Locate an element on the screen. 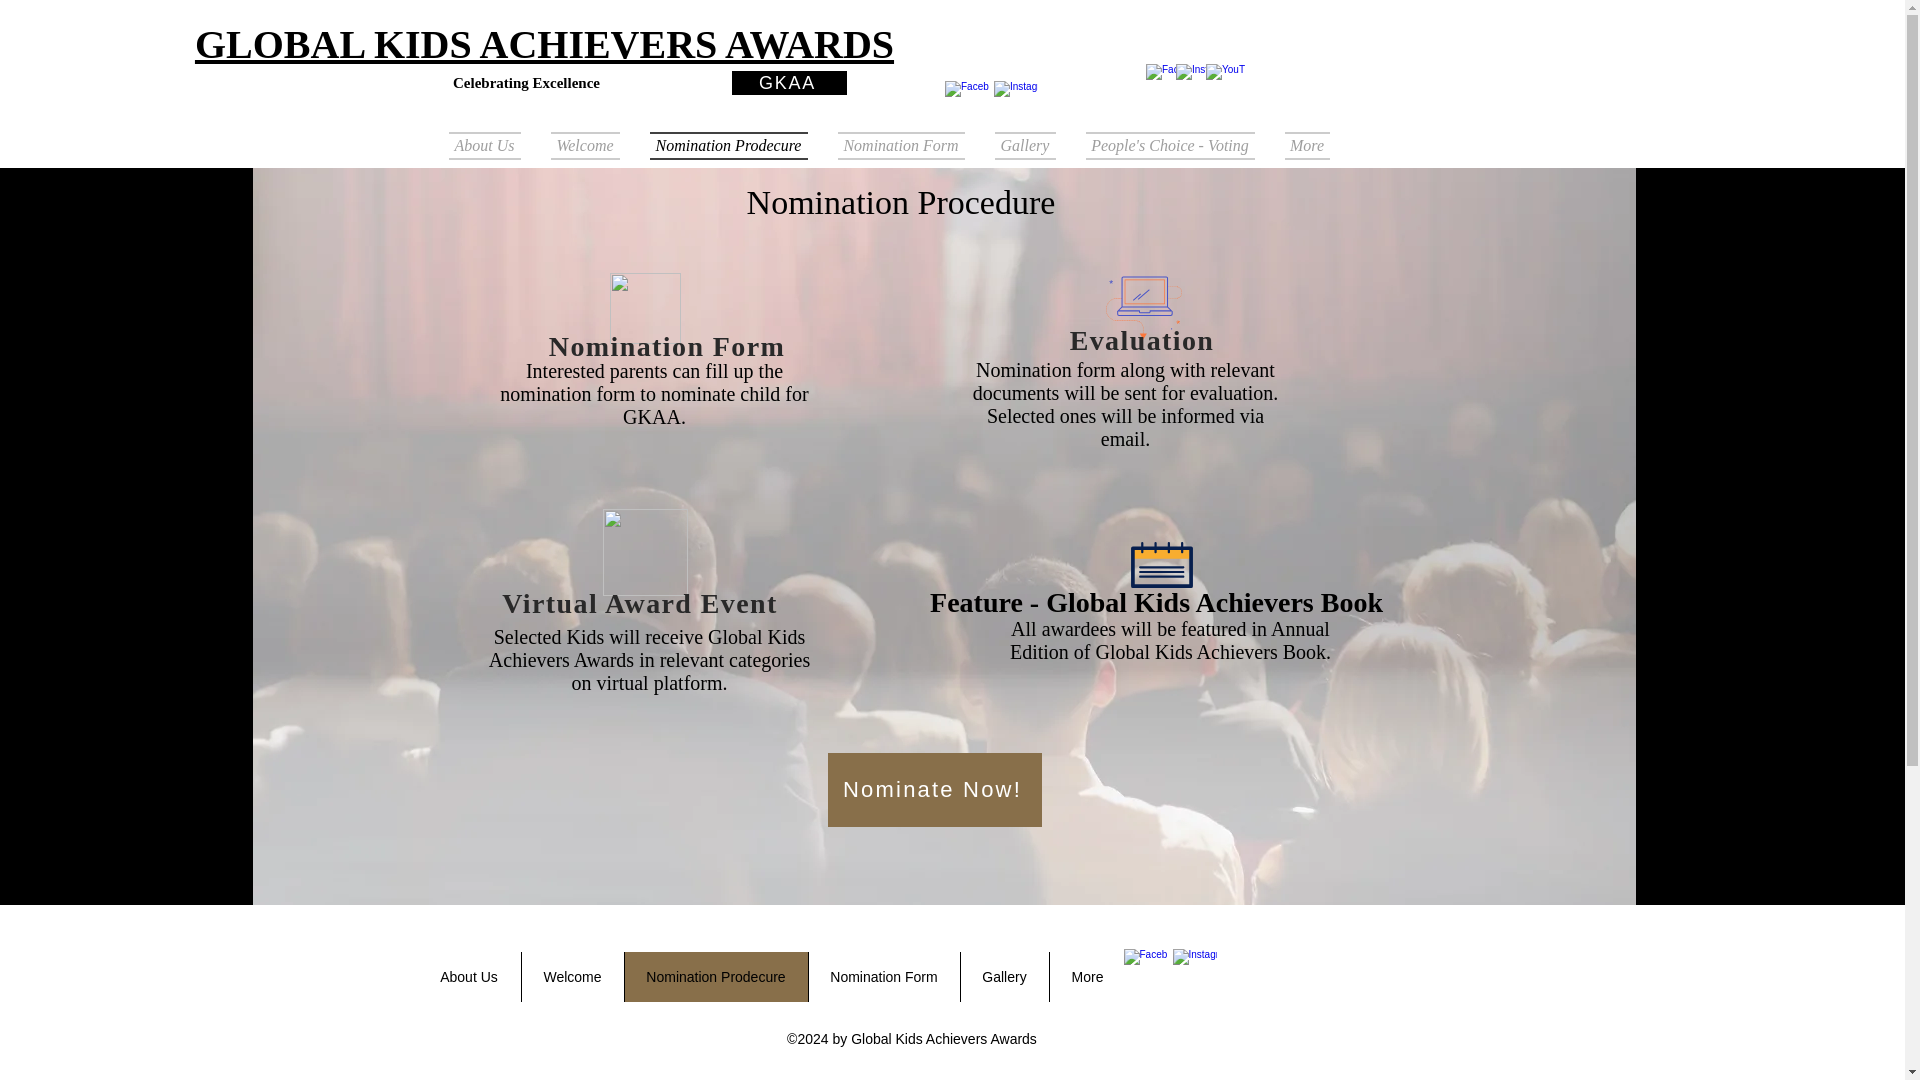  Nomination Prodecure is located at coordinates (727, 145).